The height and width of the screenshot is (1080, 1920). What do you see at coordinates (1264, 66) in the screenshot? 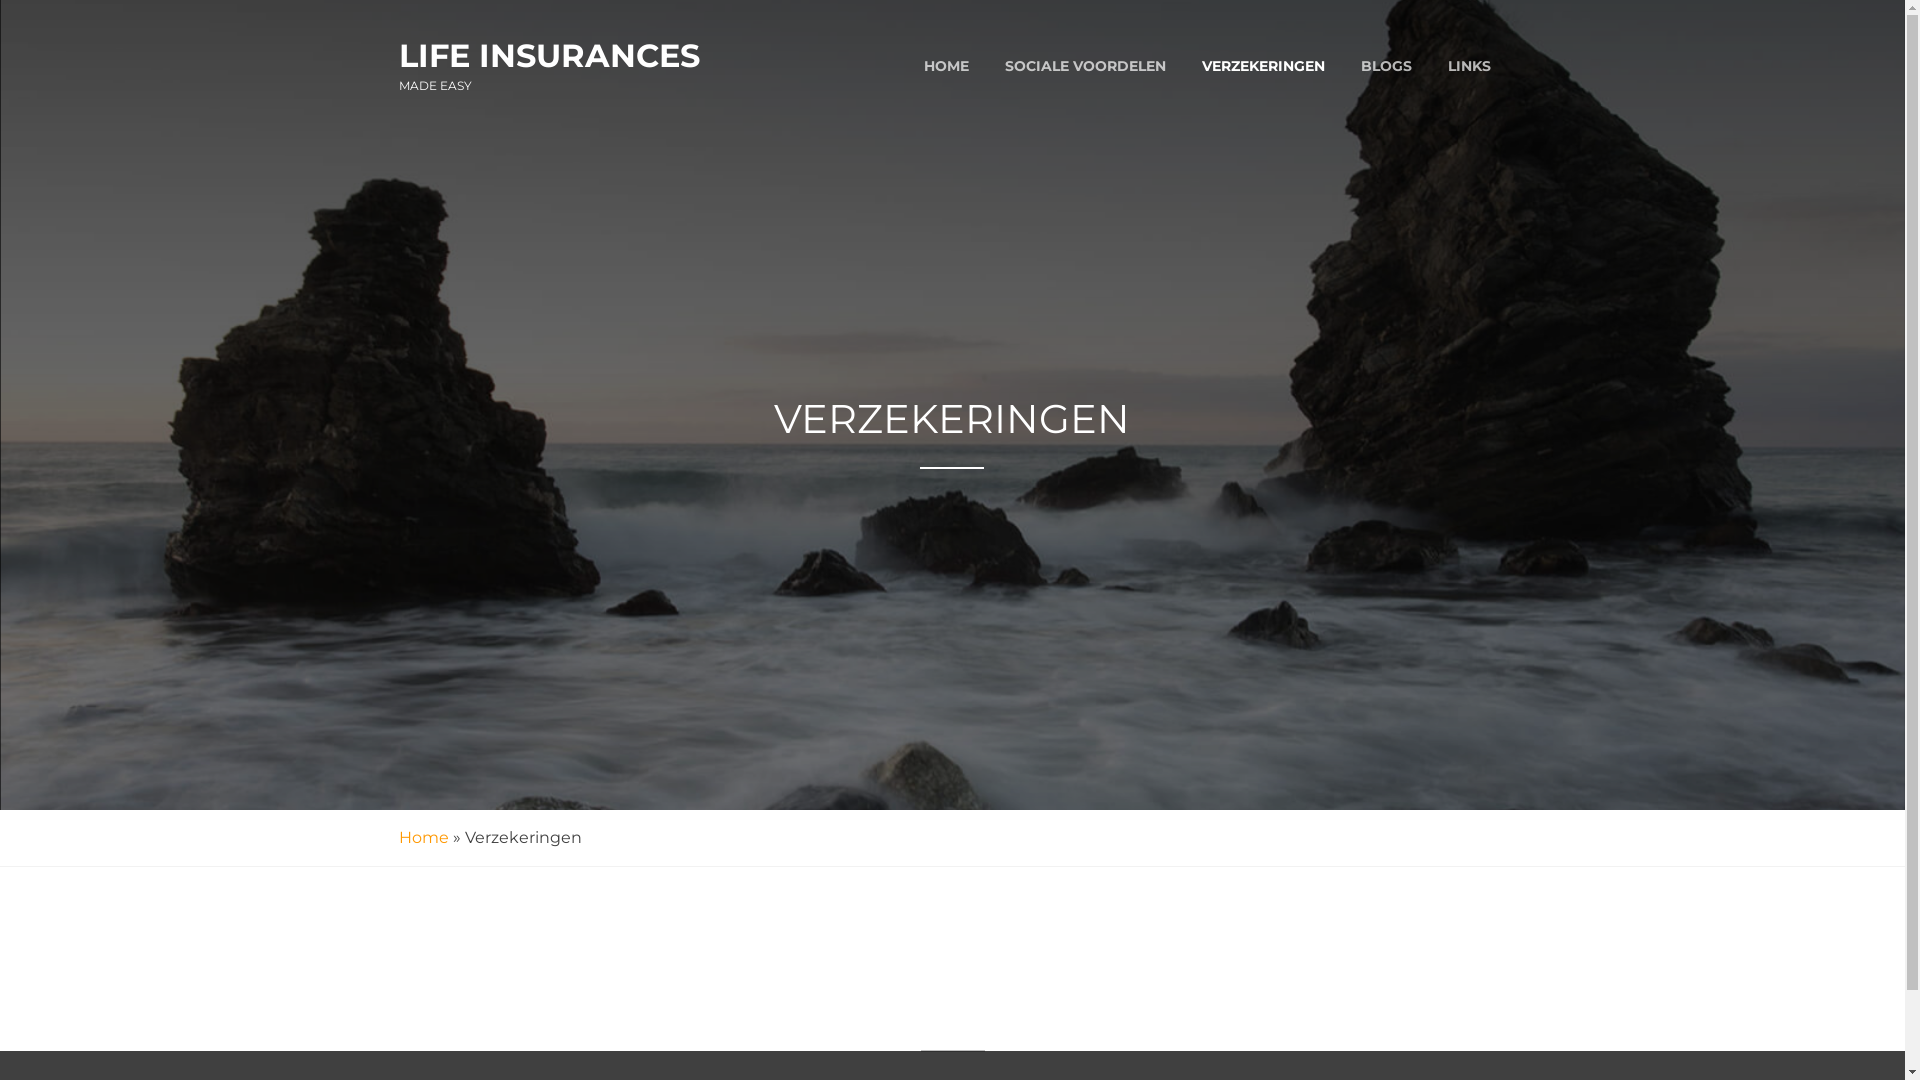
I see `VERZEKERINGEN` at bounding box center [1264, 66].